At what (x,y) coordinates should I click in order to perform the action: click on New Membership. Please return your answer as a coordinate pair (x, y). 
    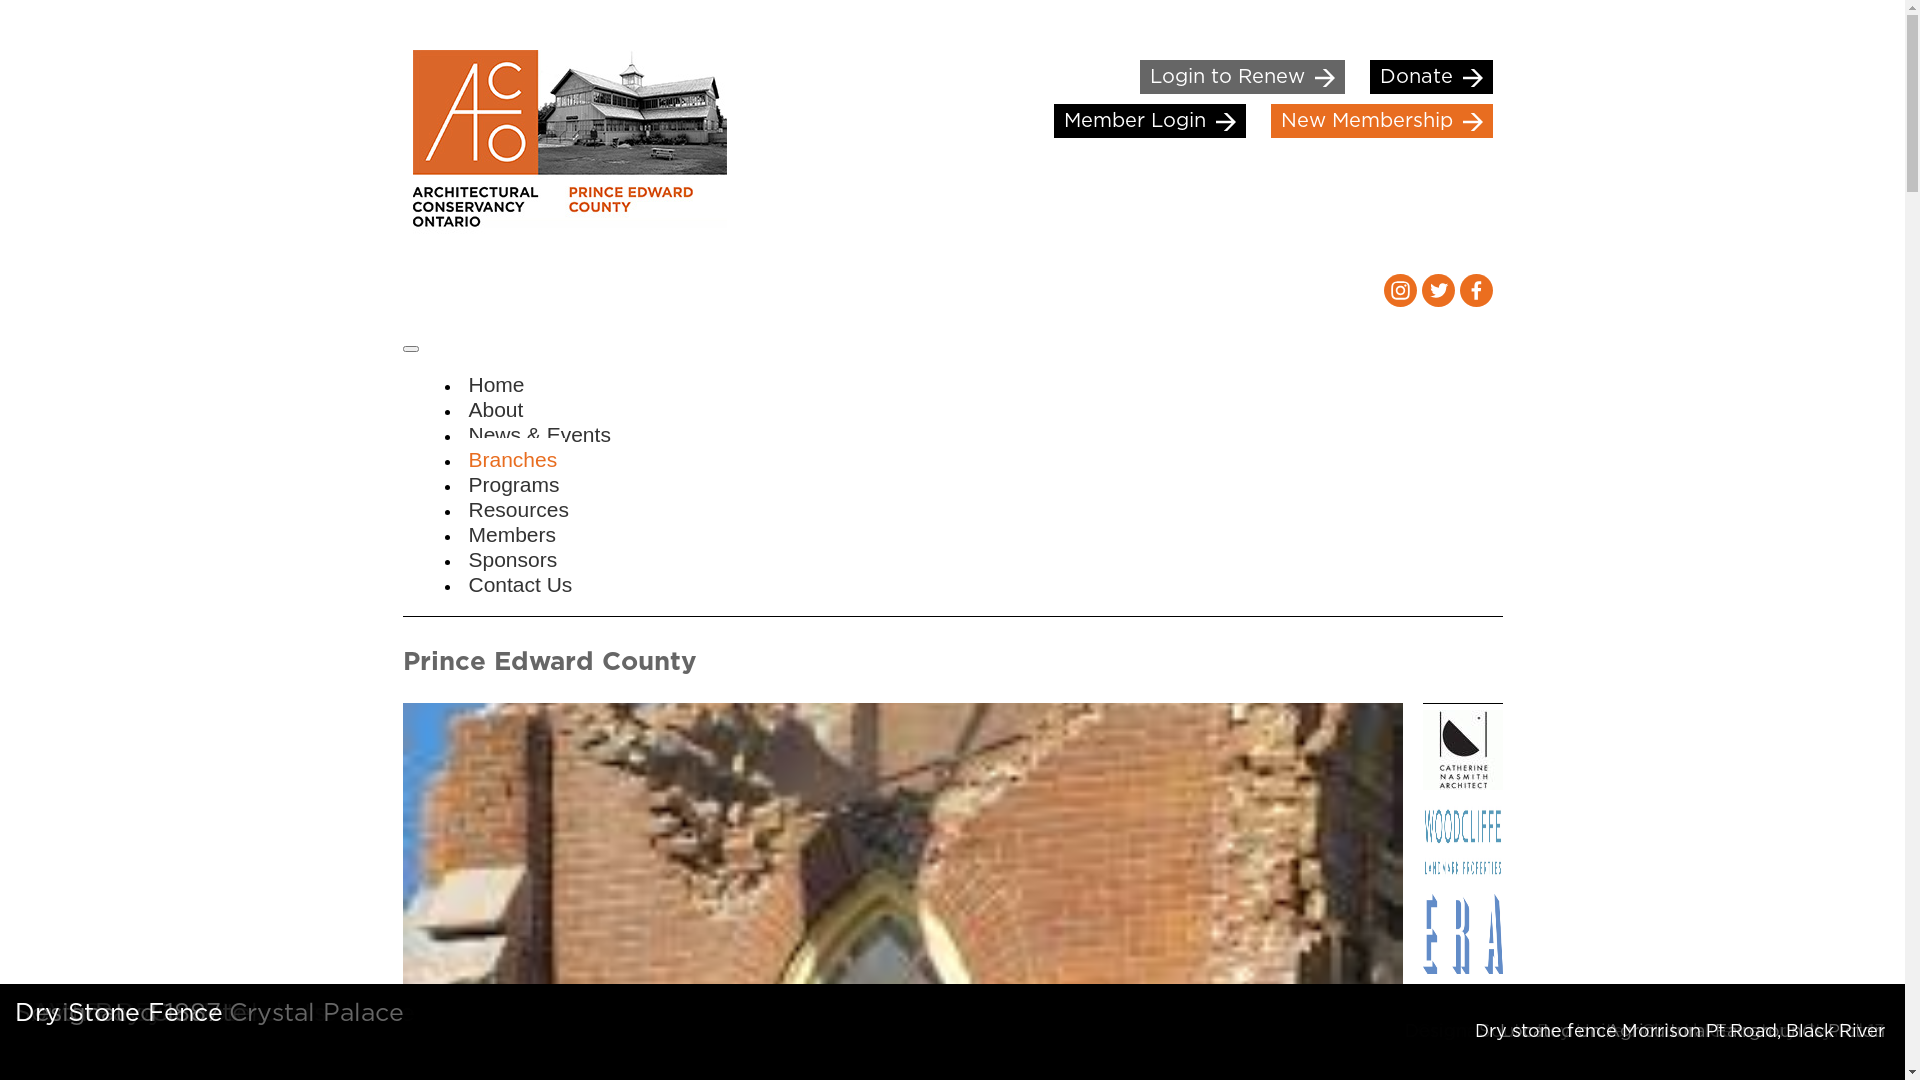
    Looking at the image, I should click on (1381, 121).